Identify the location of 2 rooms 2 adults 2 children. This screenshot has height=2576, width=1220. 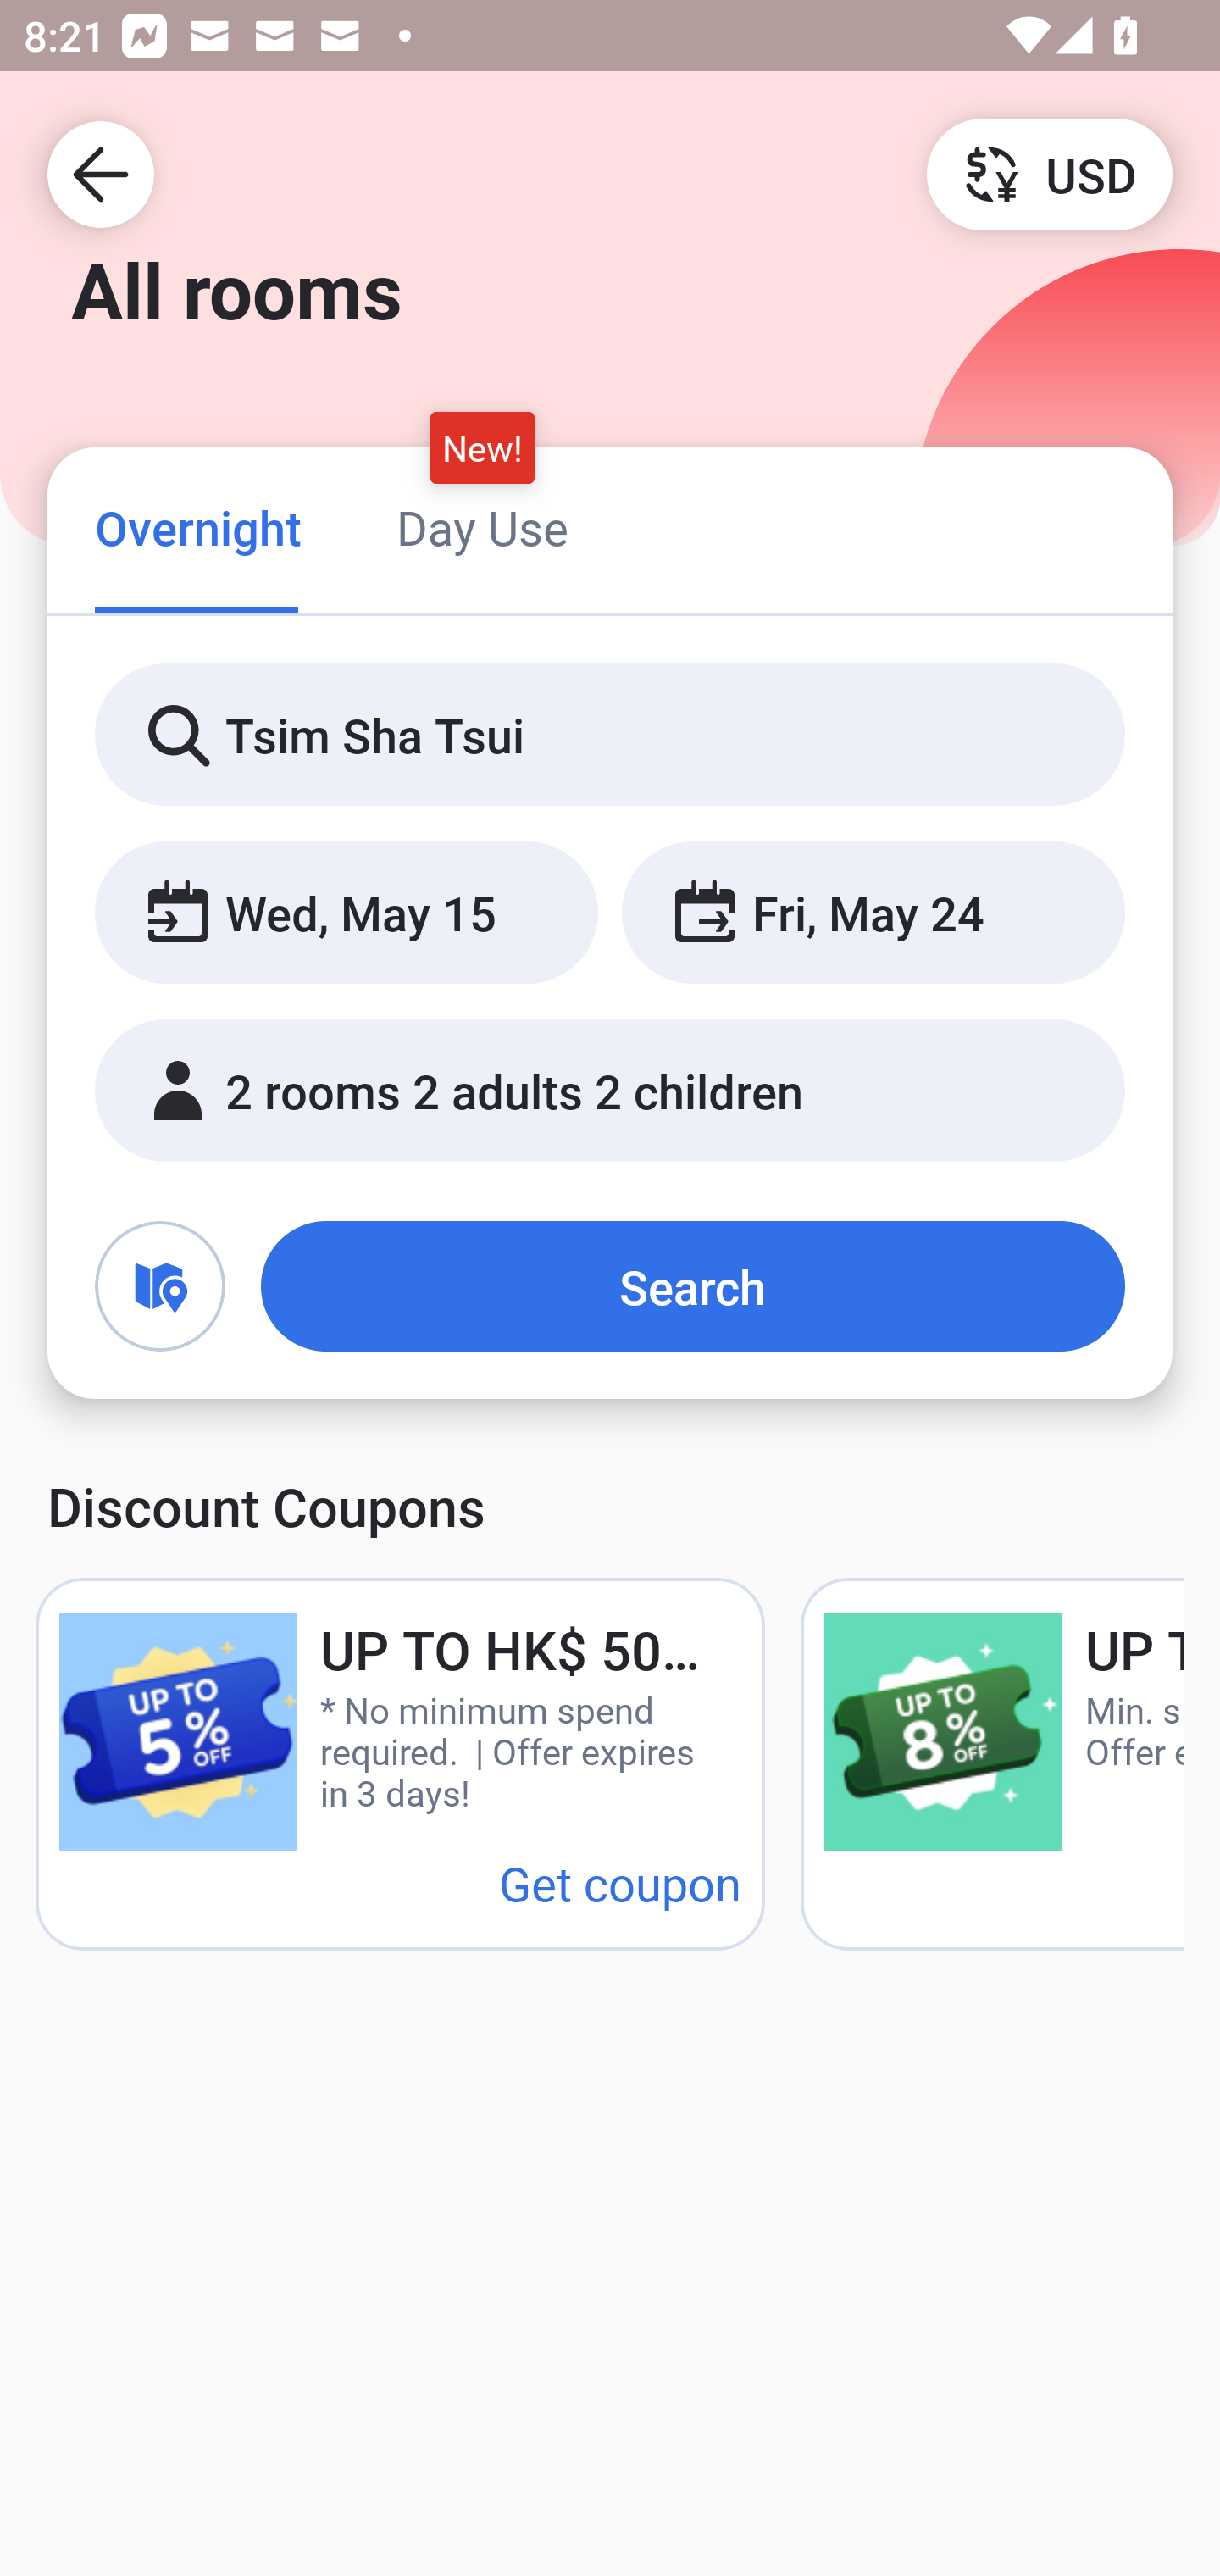
(610, 1091).